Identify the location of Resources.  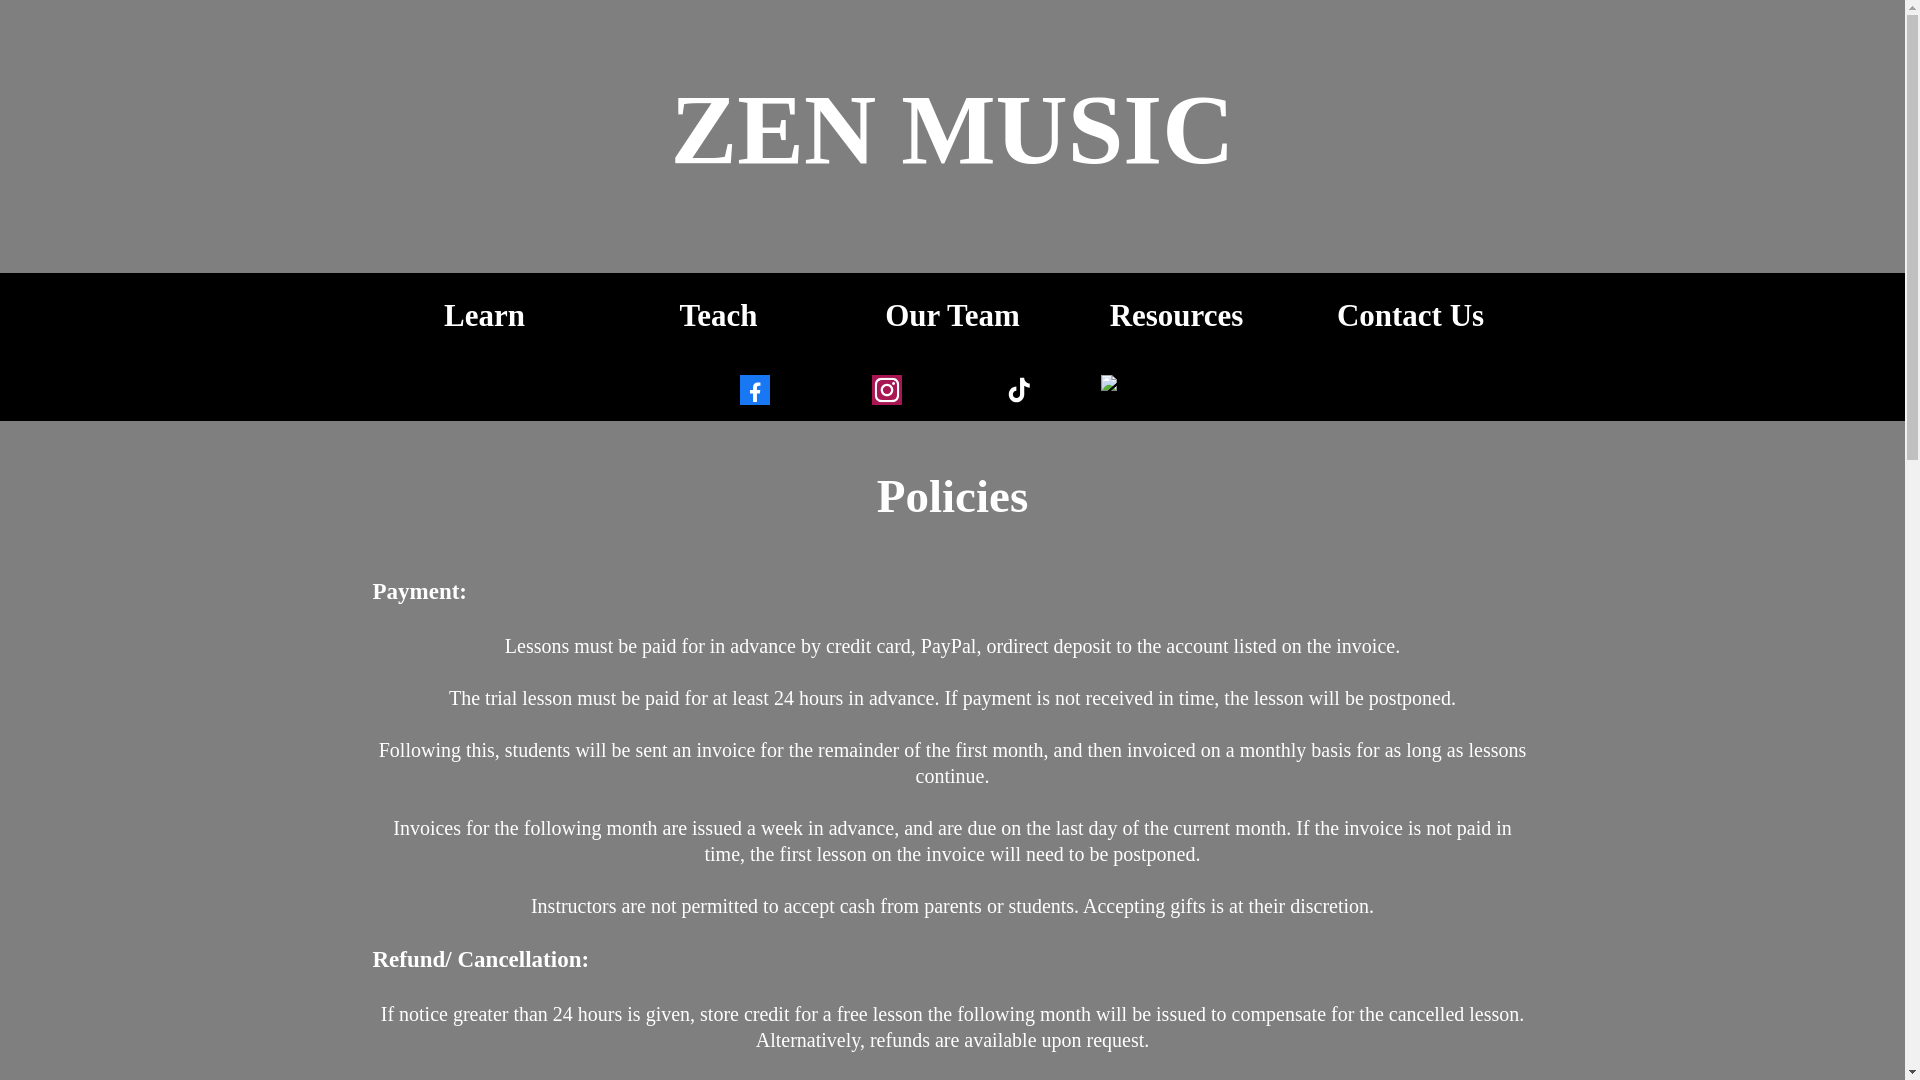
(1187, 315).